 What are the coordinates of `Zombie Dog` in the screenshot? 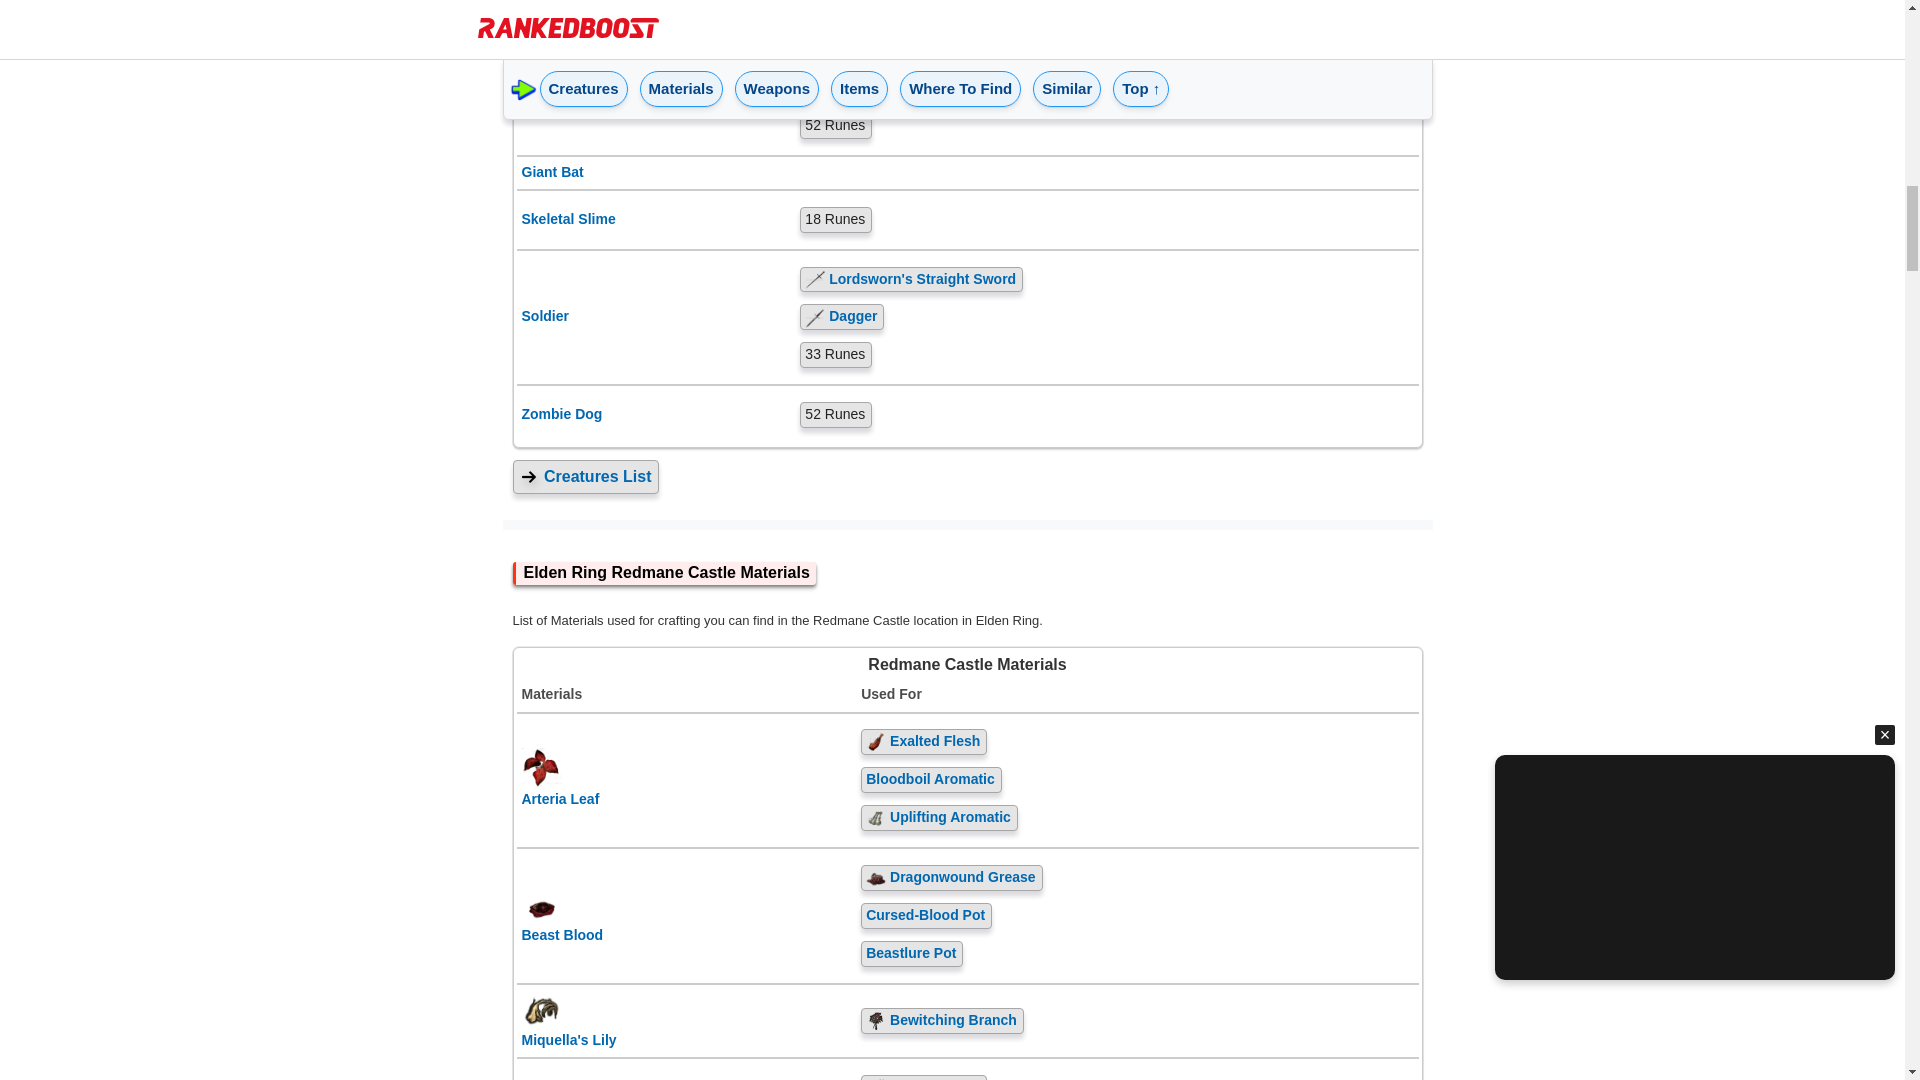 It's located at (656, 414).